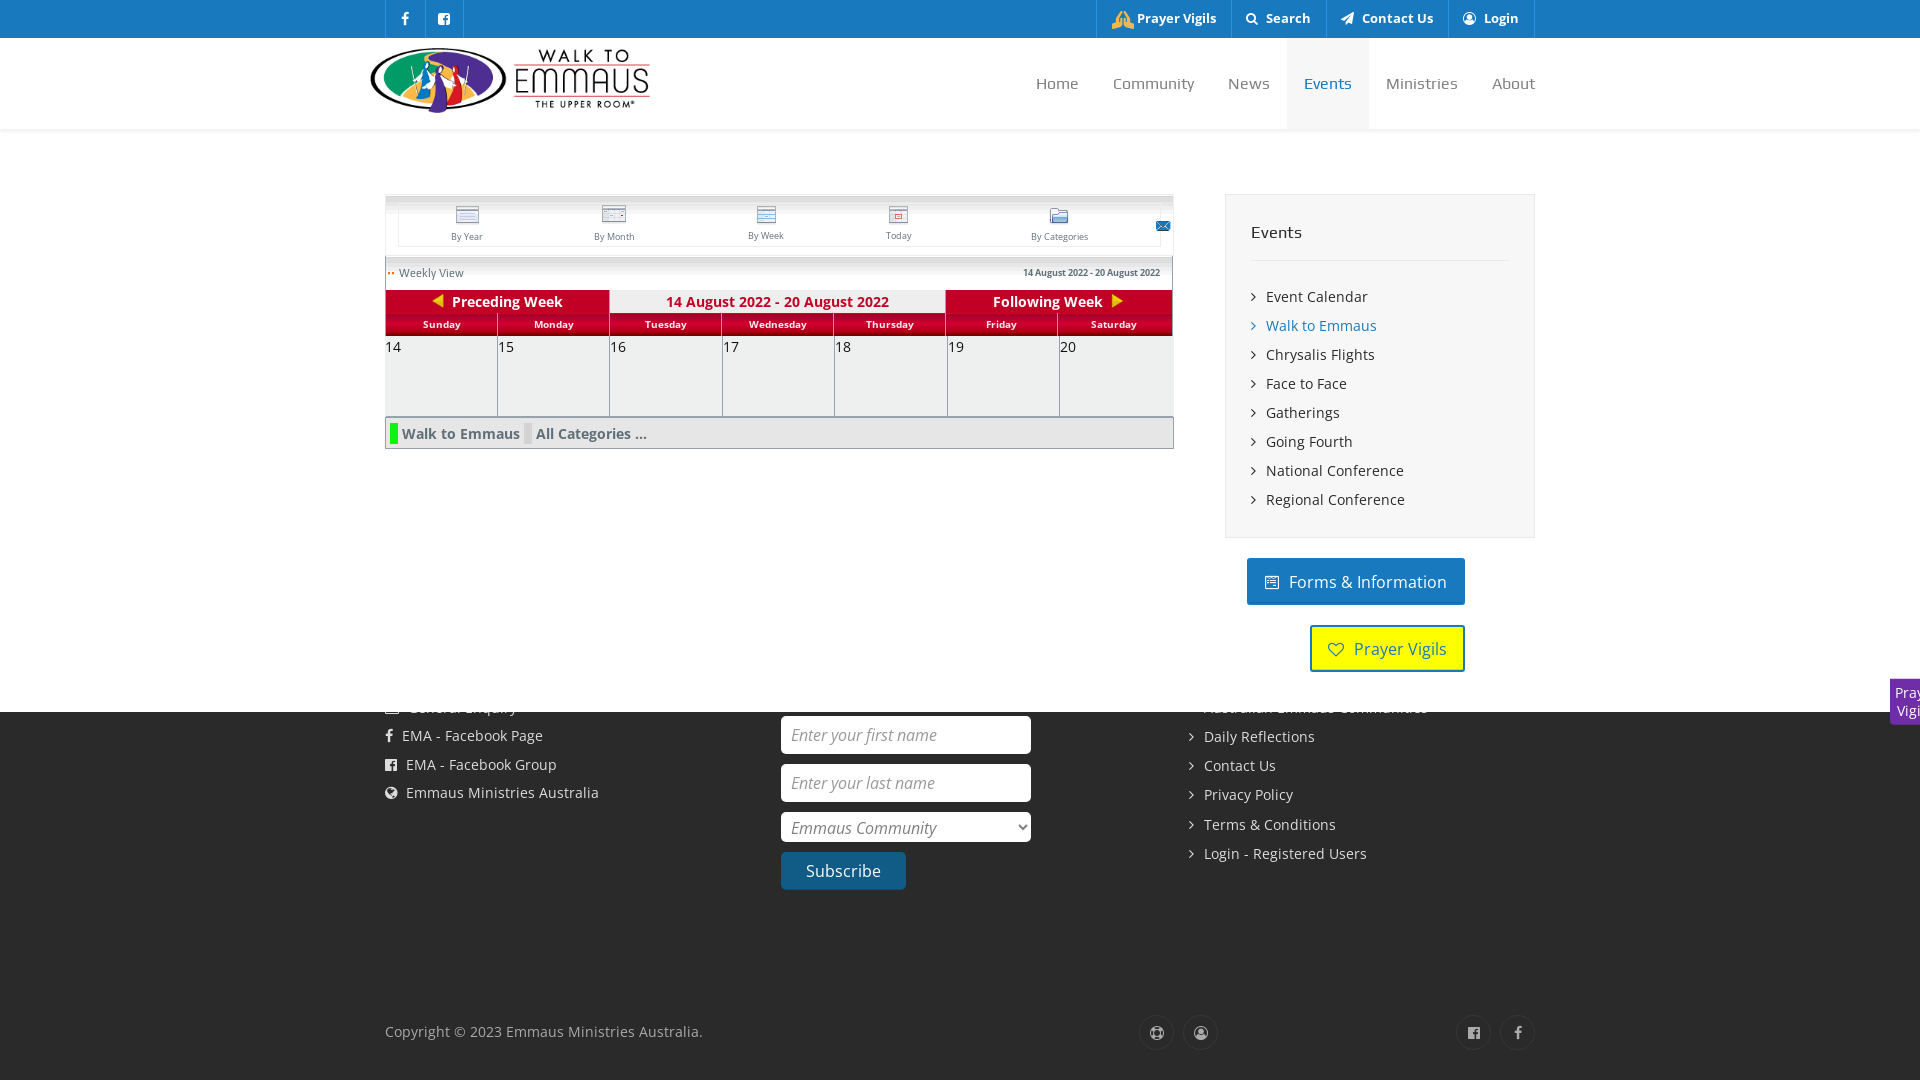 Image resolution: width=1920 pixels, height=1080 pixels. I want to click on Chrysalis Flights, so click(1380, 356).